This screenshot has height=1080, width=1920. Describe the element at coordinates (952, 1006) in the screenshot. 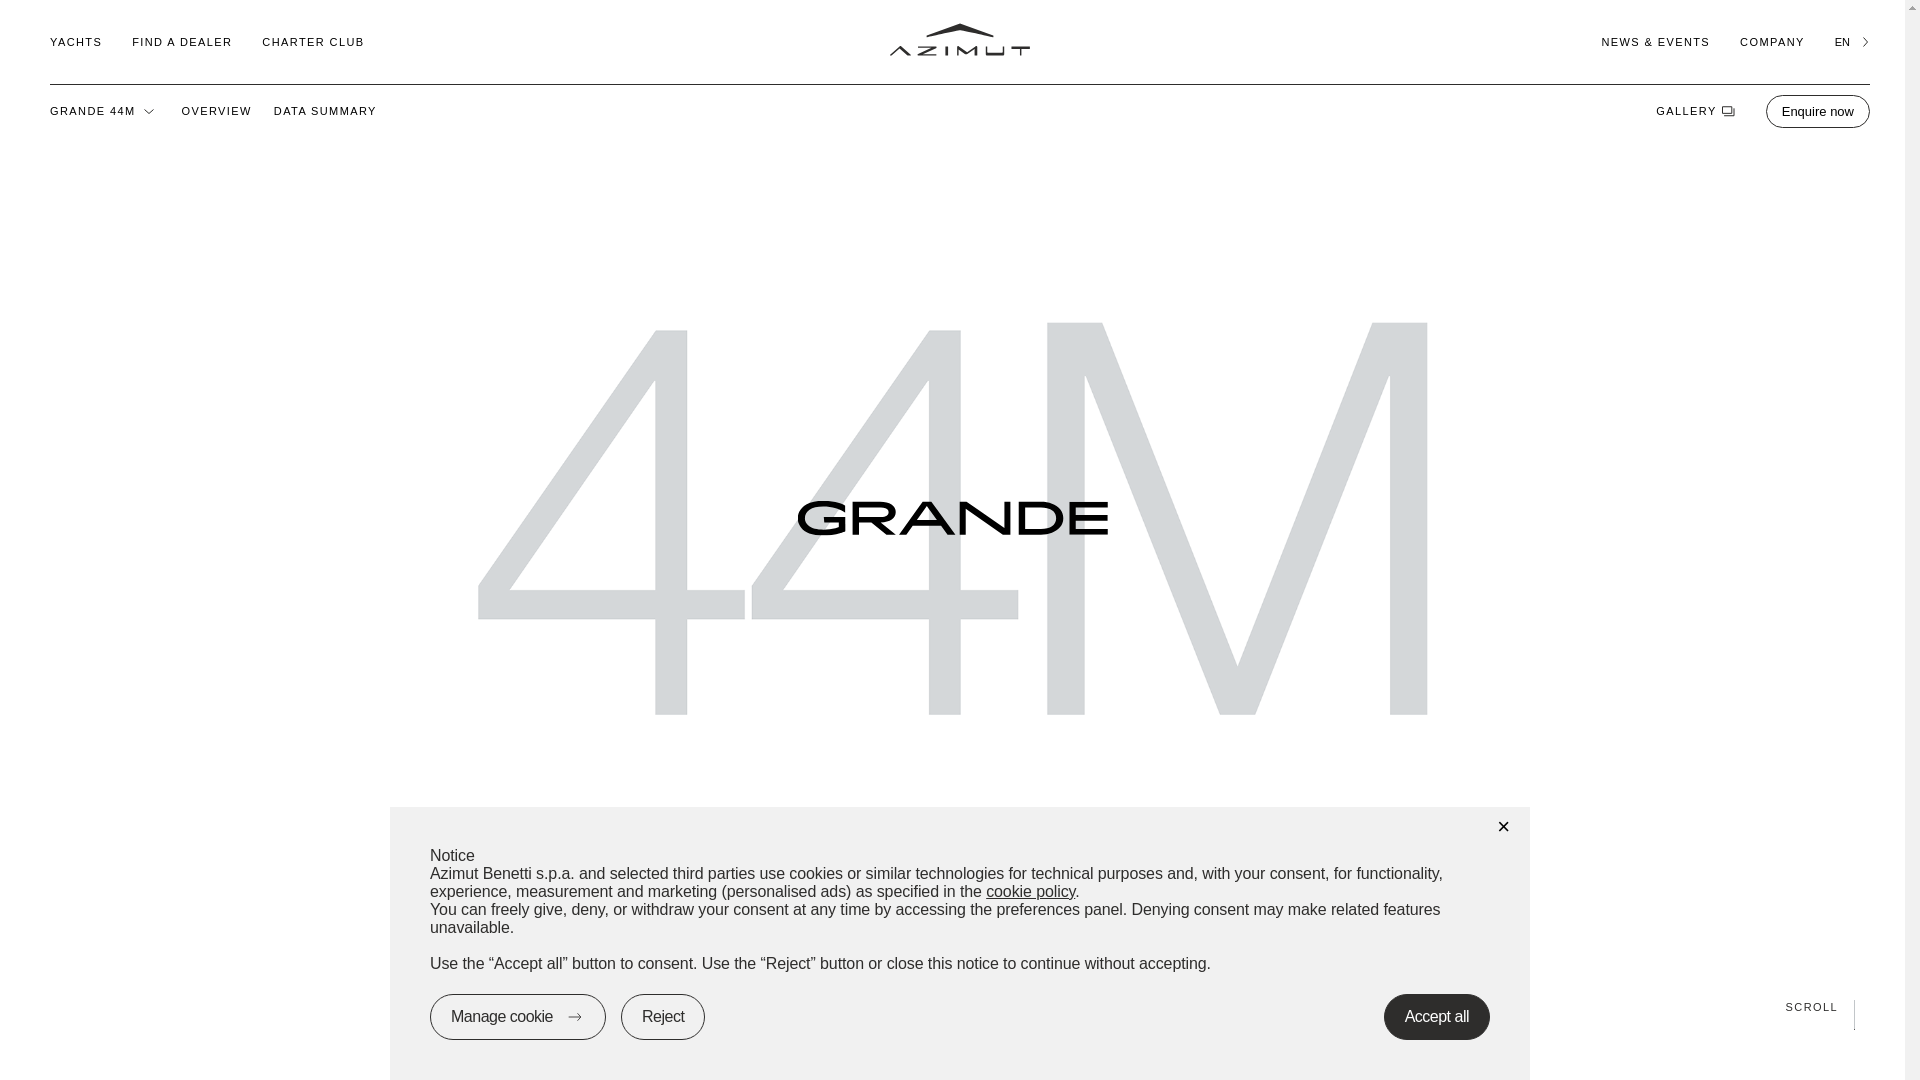

I see `SCROLL` at that location.